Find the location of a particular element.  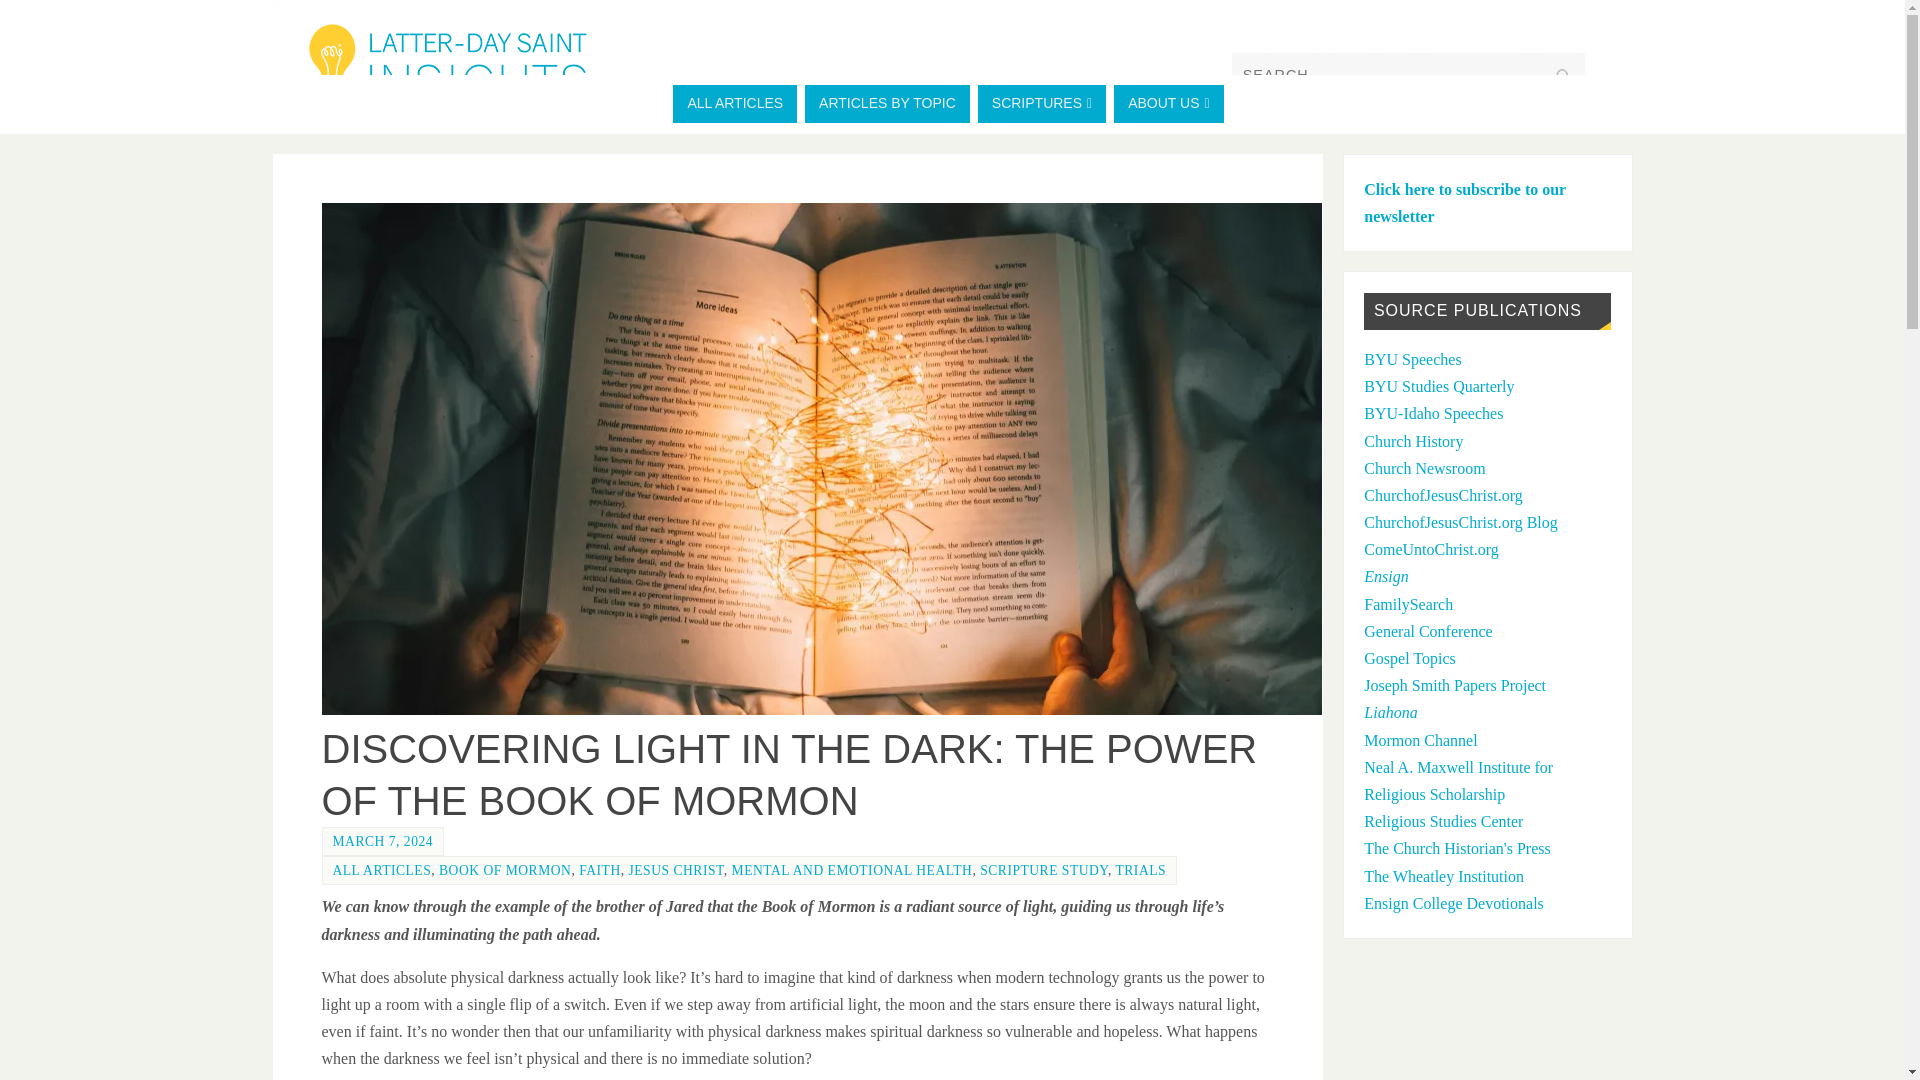

BOOK OF MORMON is located at coordinates (504, 870).